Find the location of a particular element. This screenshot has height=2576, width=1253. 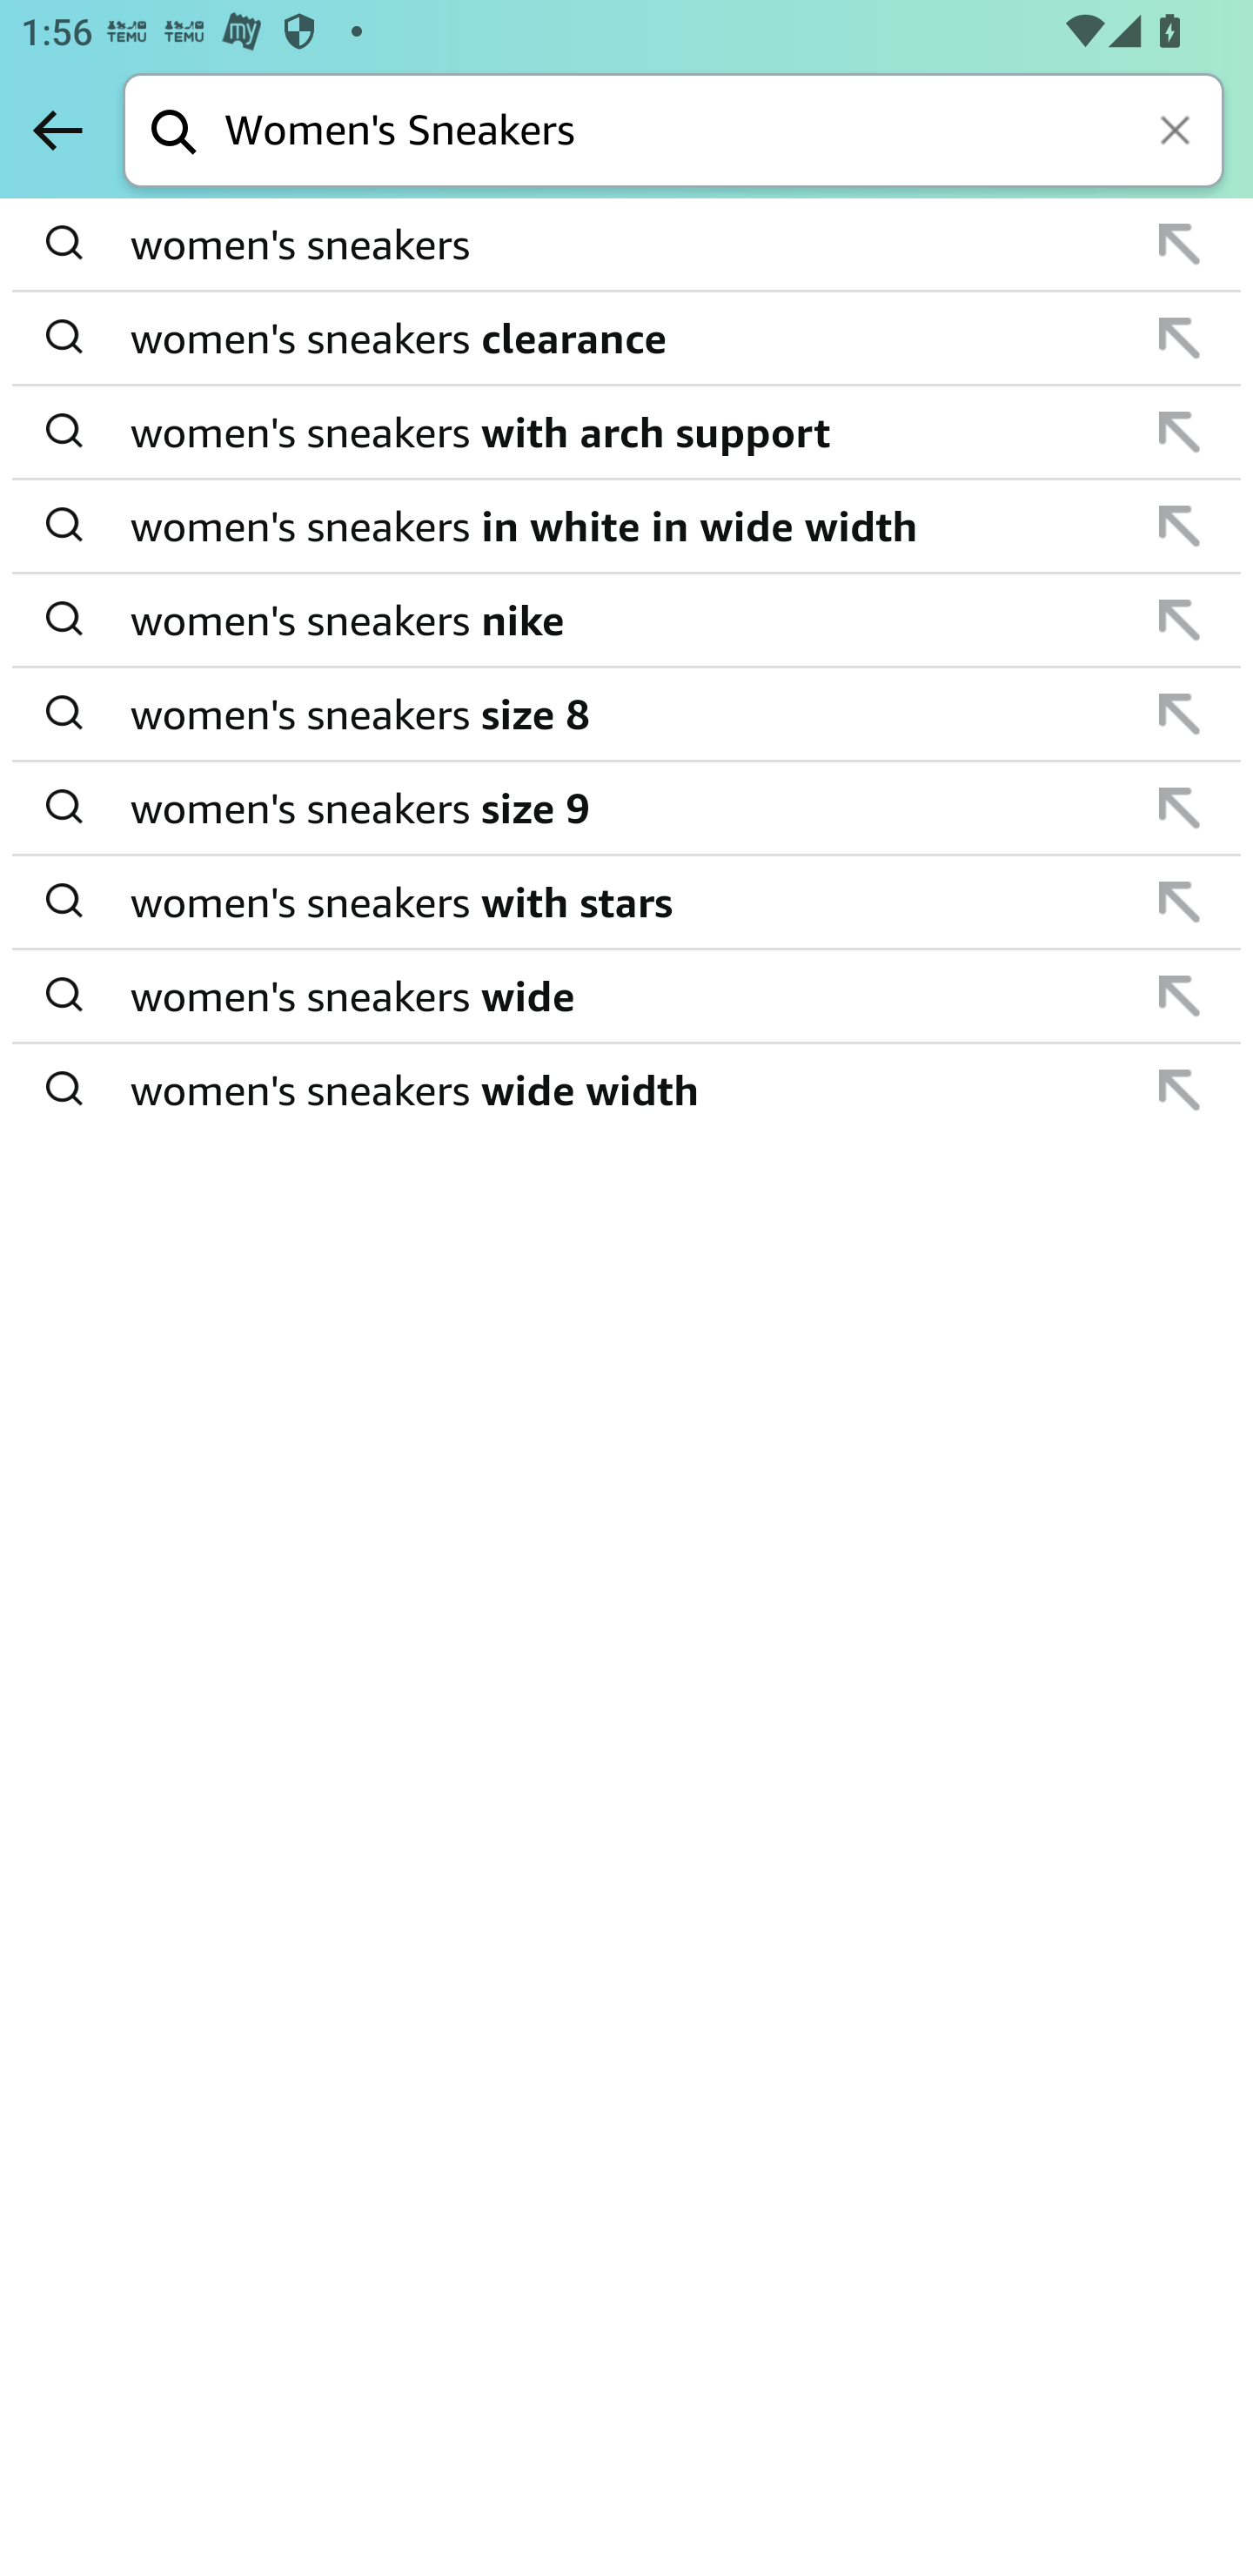

append suggestion is located at coordinates (1180, 1090).